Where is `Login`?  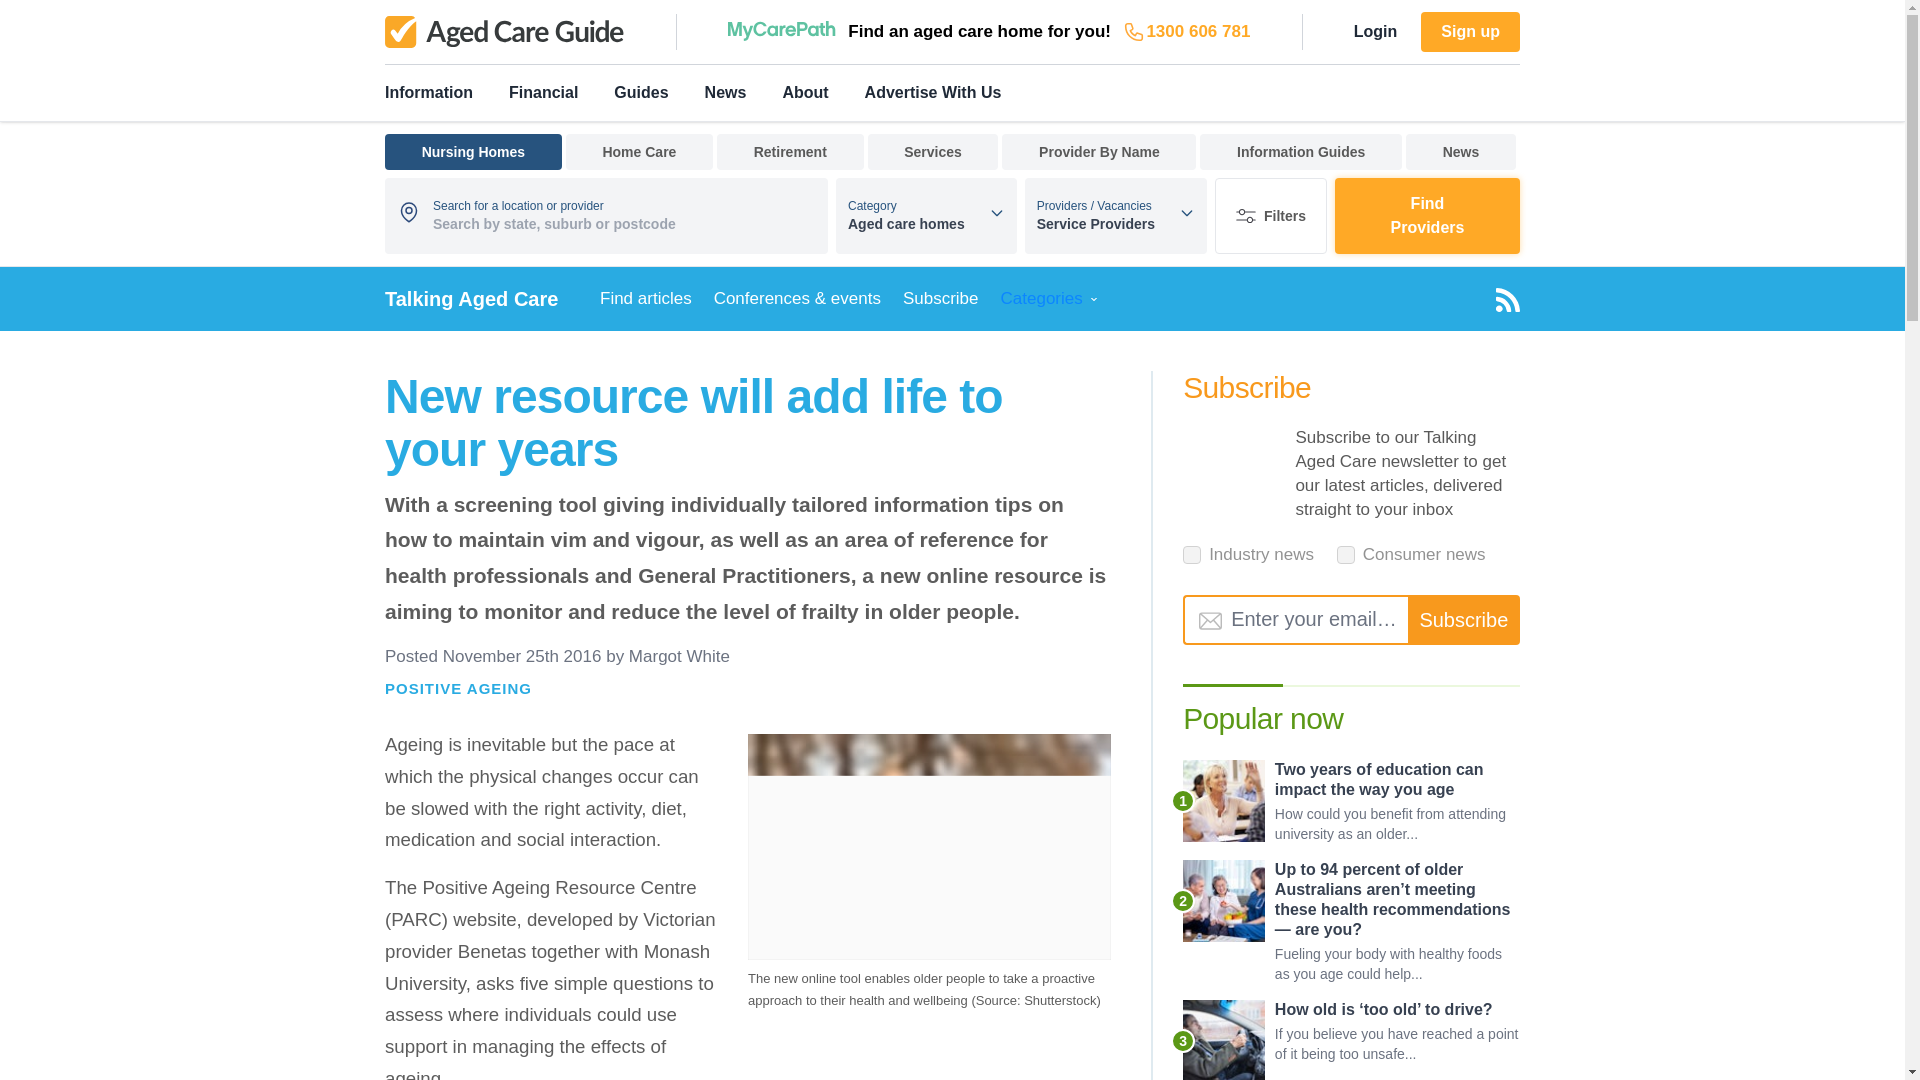
Login is located at coordinates (1375, 31).